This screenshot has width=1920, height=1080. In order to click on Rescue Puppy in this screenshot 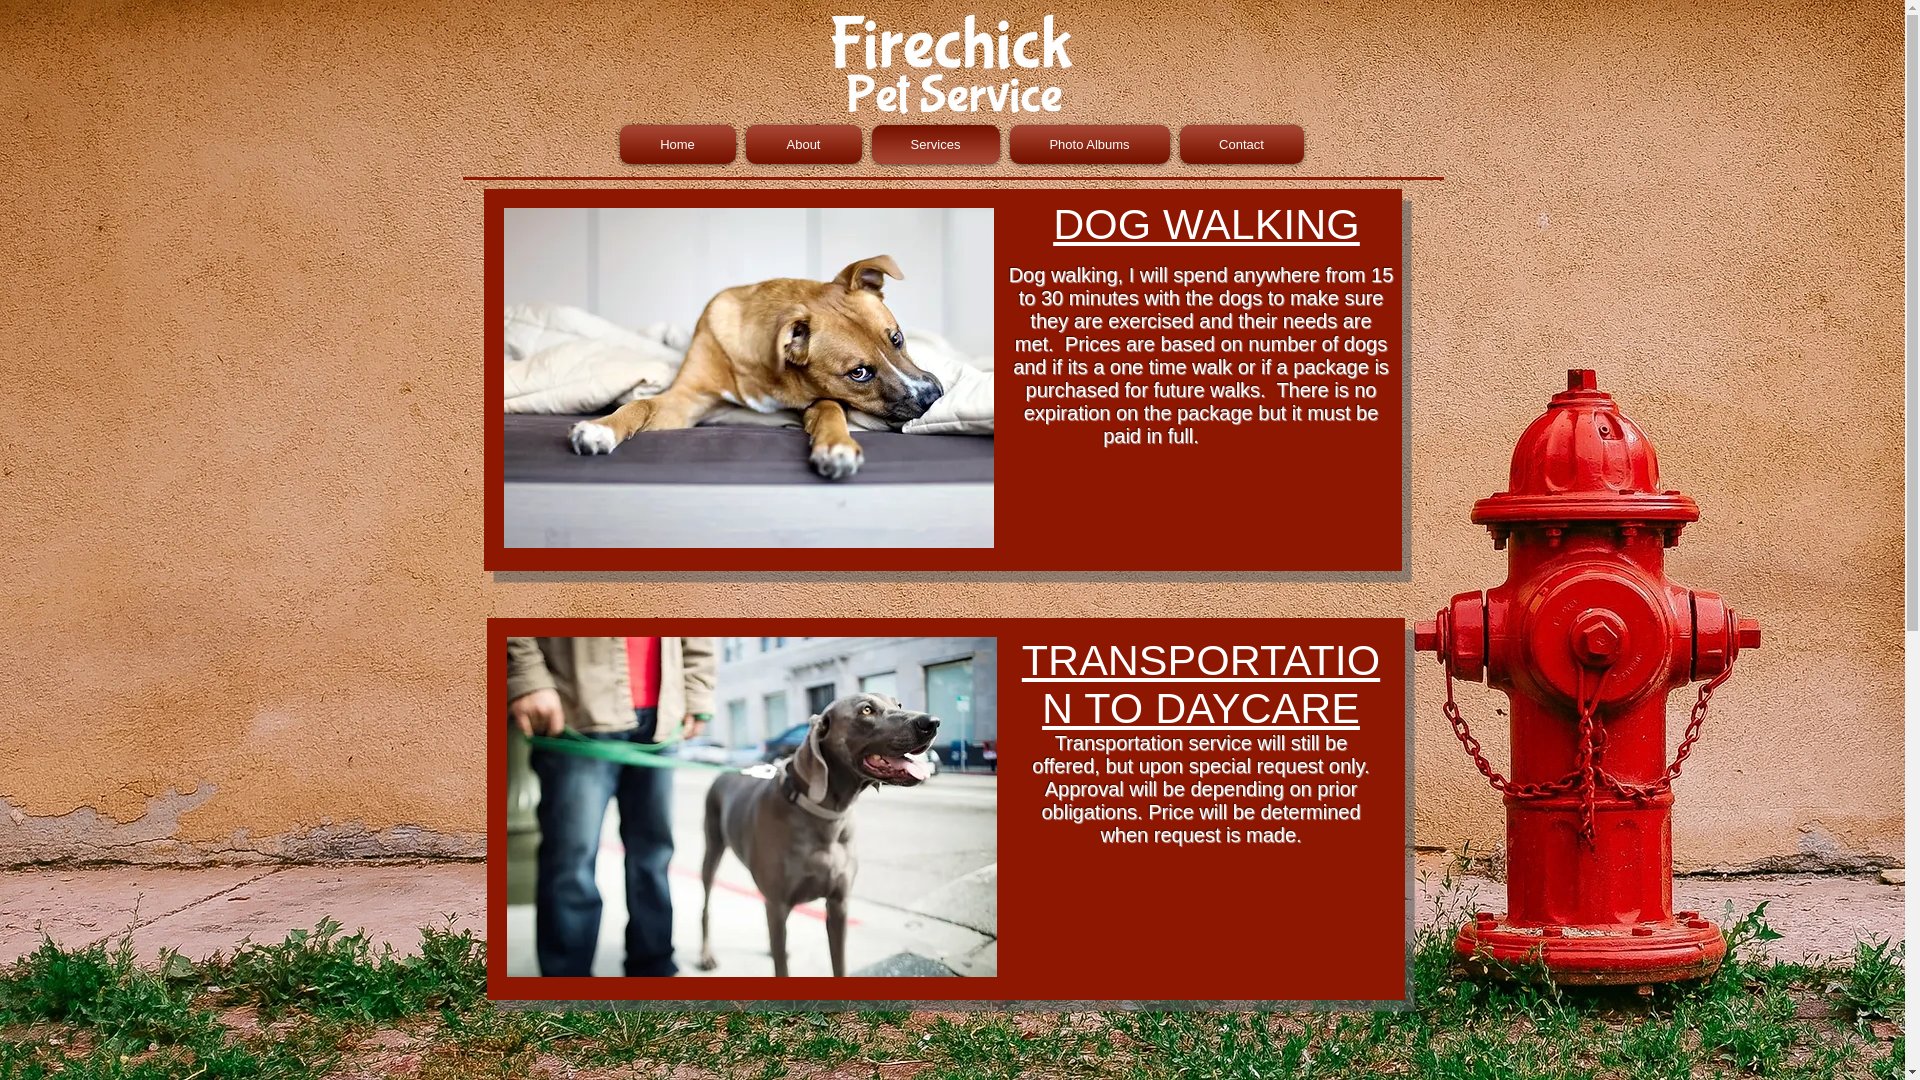, I will do `click(748, 378)`.